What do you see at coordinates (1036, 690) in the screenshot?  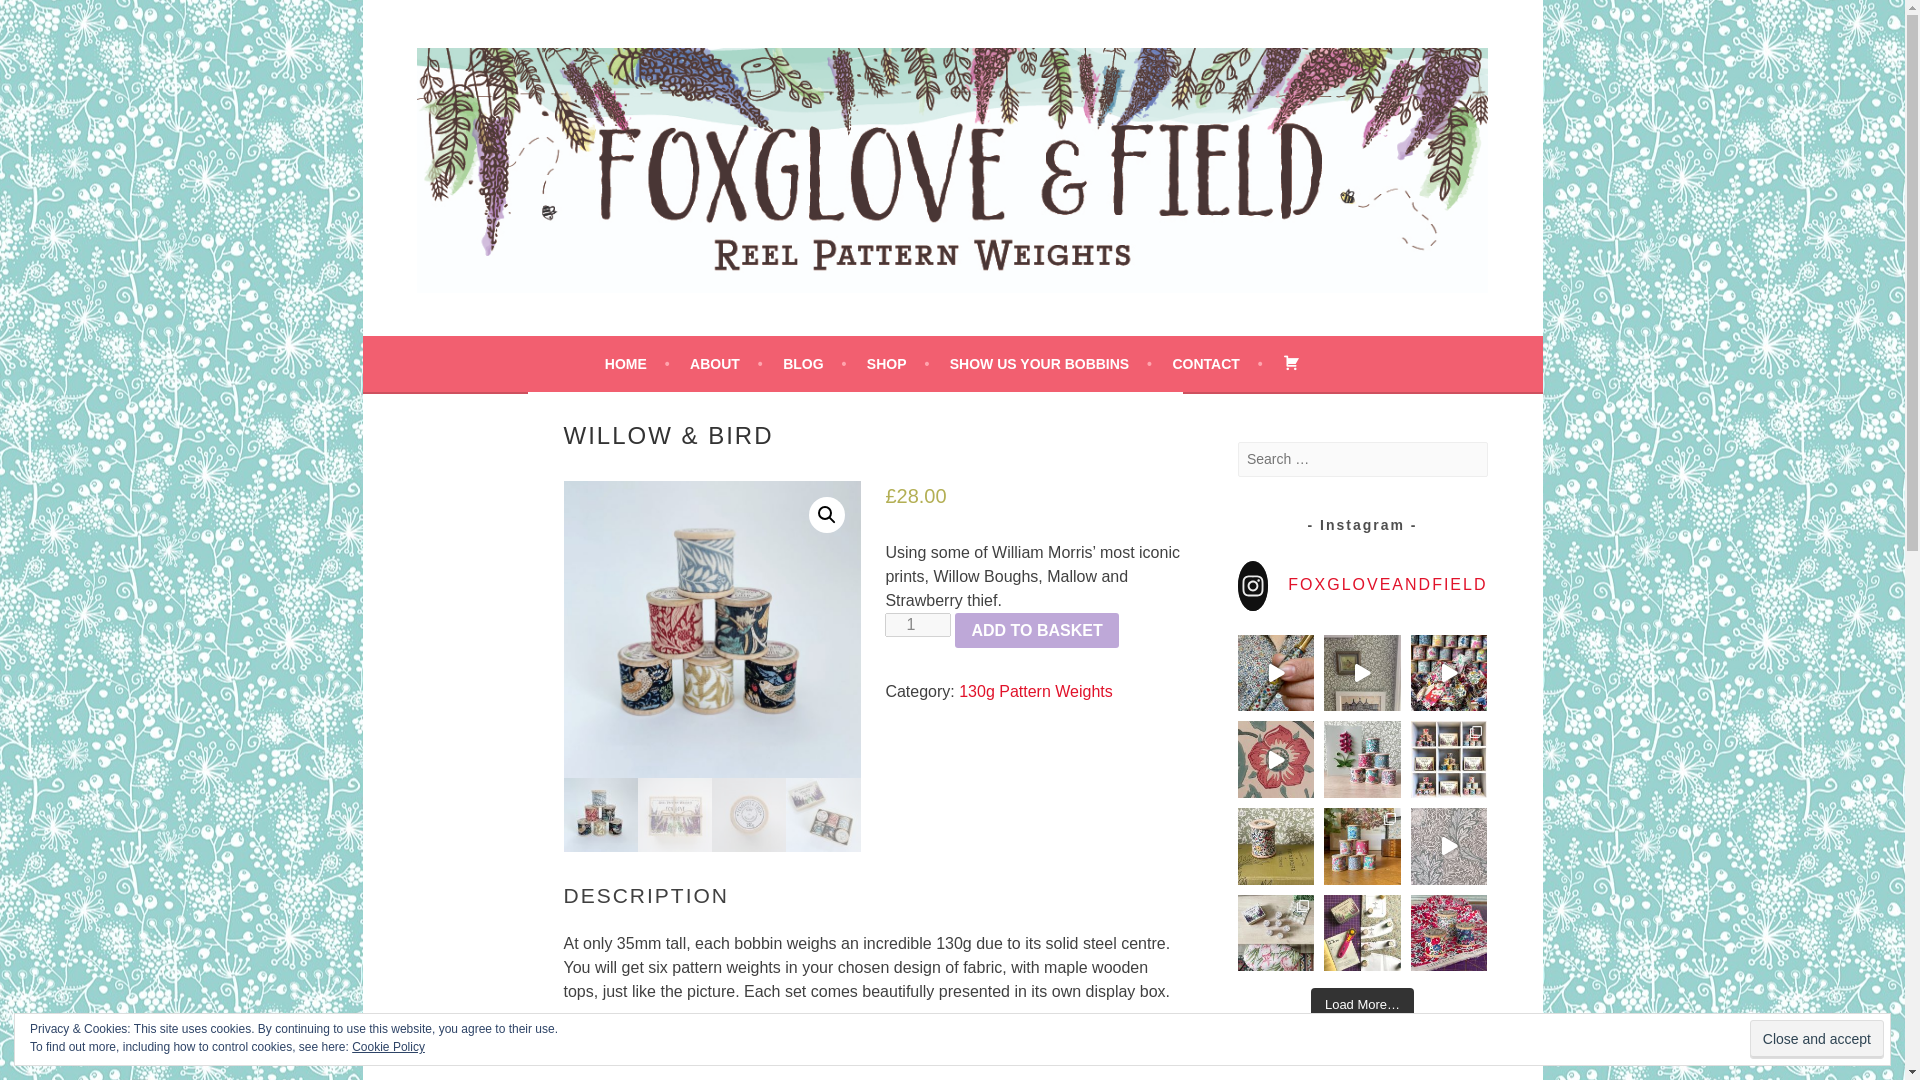 I see `130g Pattern Weights` at bounding box center [1036, 690].